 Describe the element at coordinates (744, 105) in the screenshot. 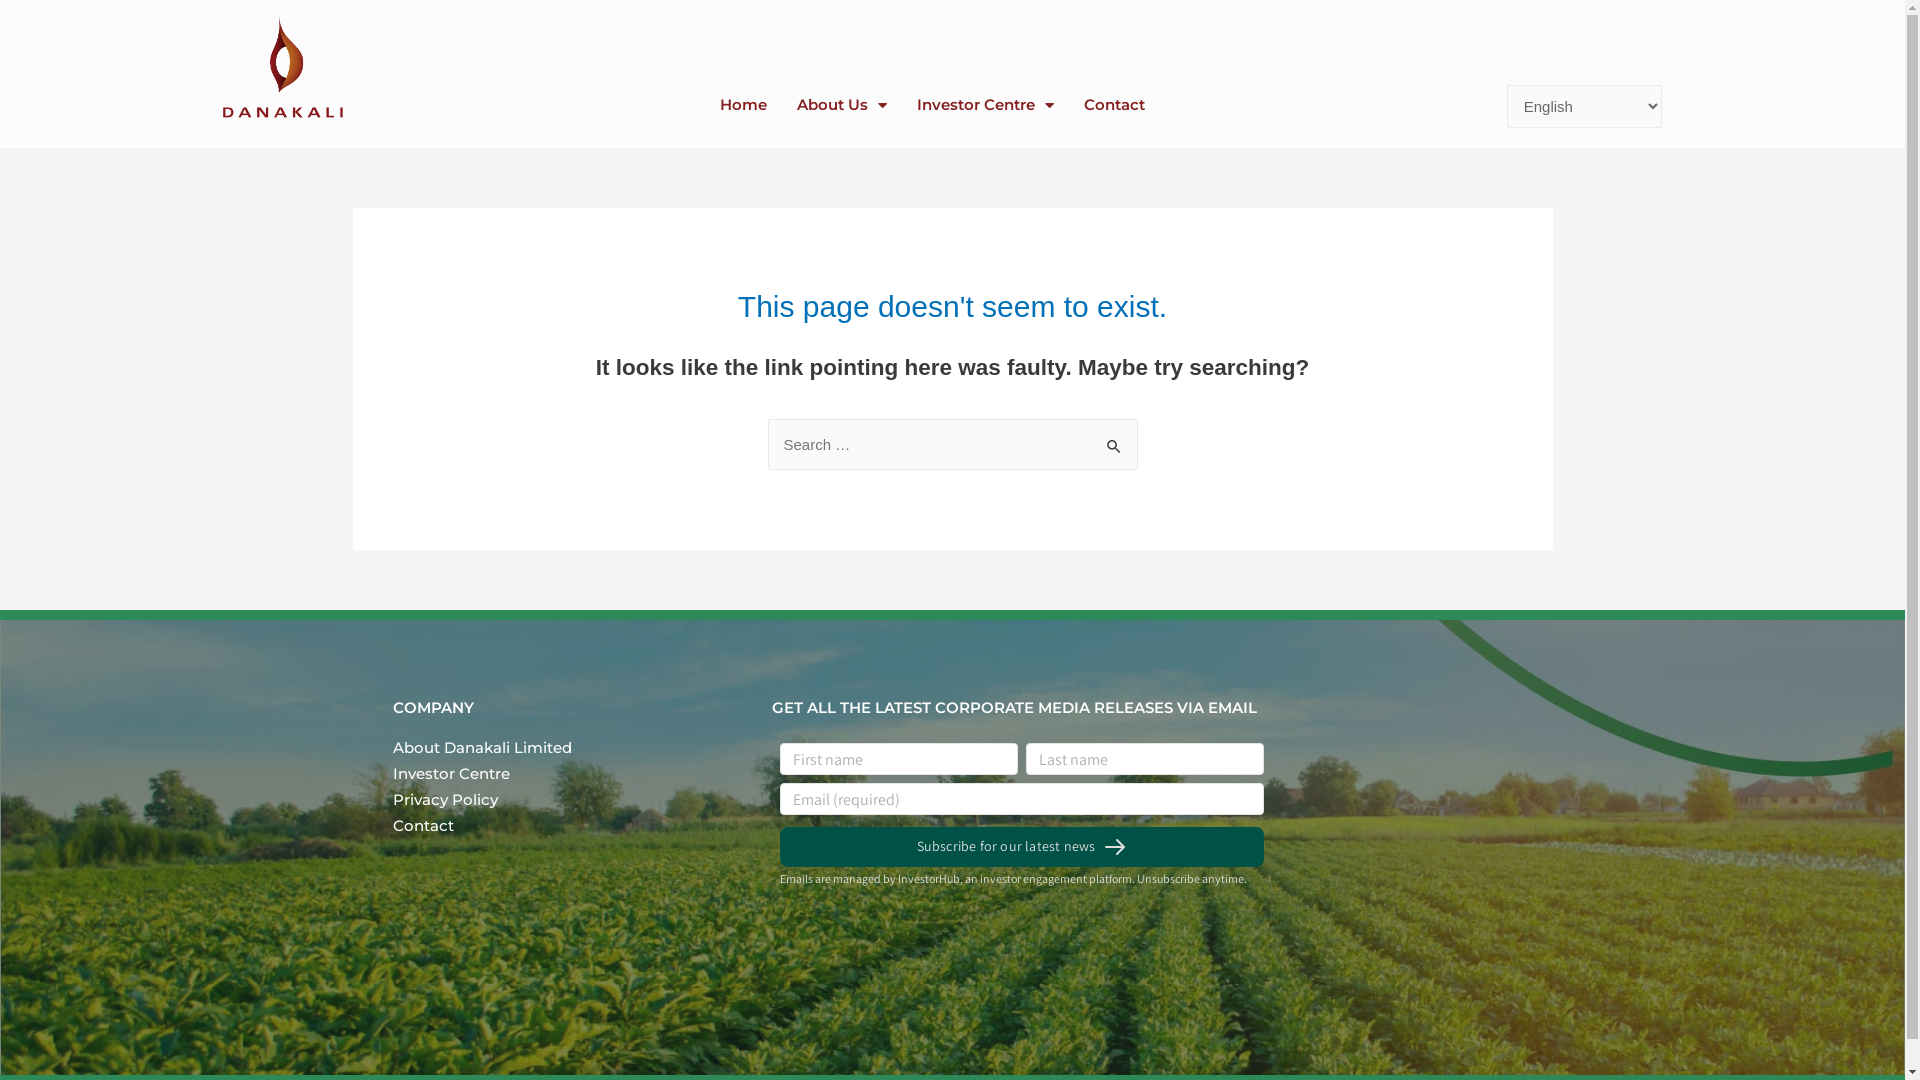

I see `Home` at that location.